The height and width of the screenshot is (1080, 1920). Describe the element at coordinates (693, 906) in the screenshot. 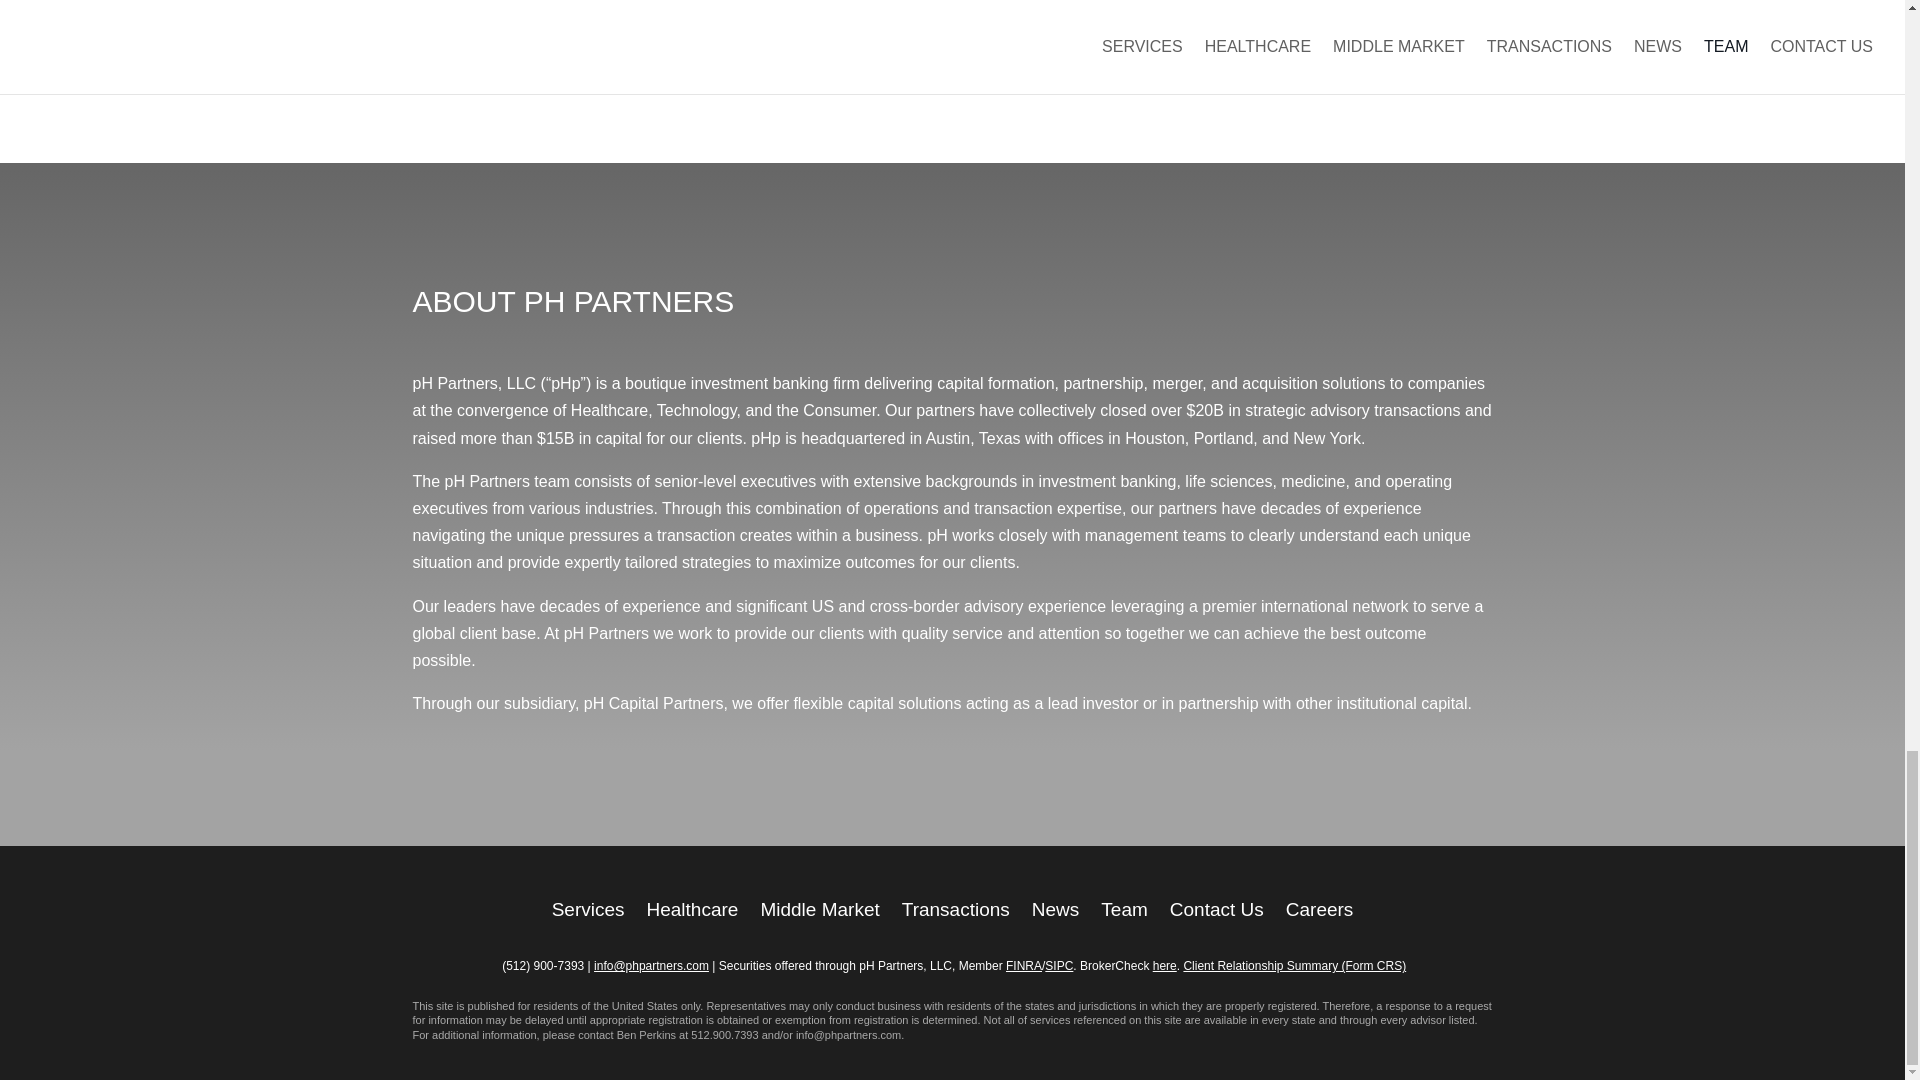

I see `Healthcare` at that location.